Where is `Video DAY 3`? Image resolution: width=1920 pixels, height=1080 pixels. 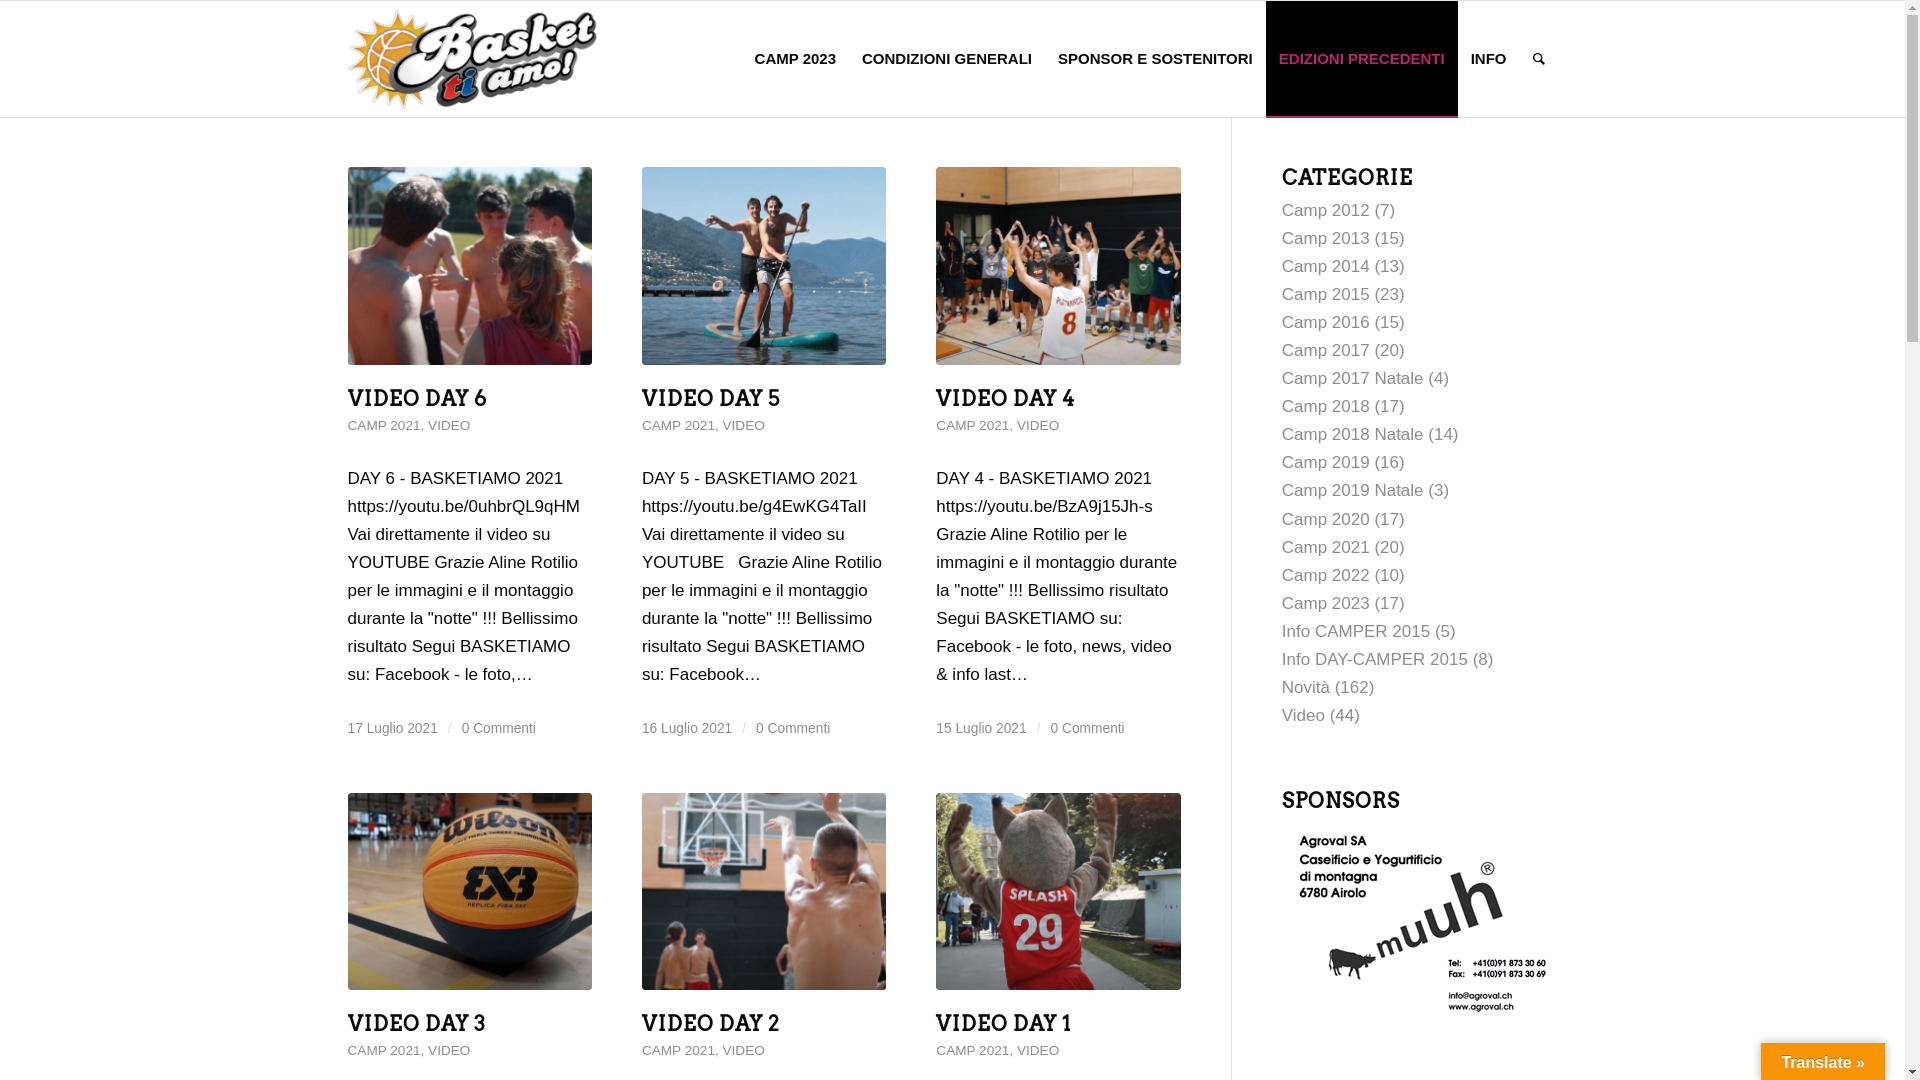 Video DAY 3 is located at coordinates (470, 892).